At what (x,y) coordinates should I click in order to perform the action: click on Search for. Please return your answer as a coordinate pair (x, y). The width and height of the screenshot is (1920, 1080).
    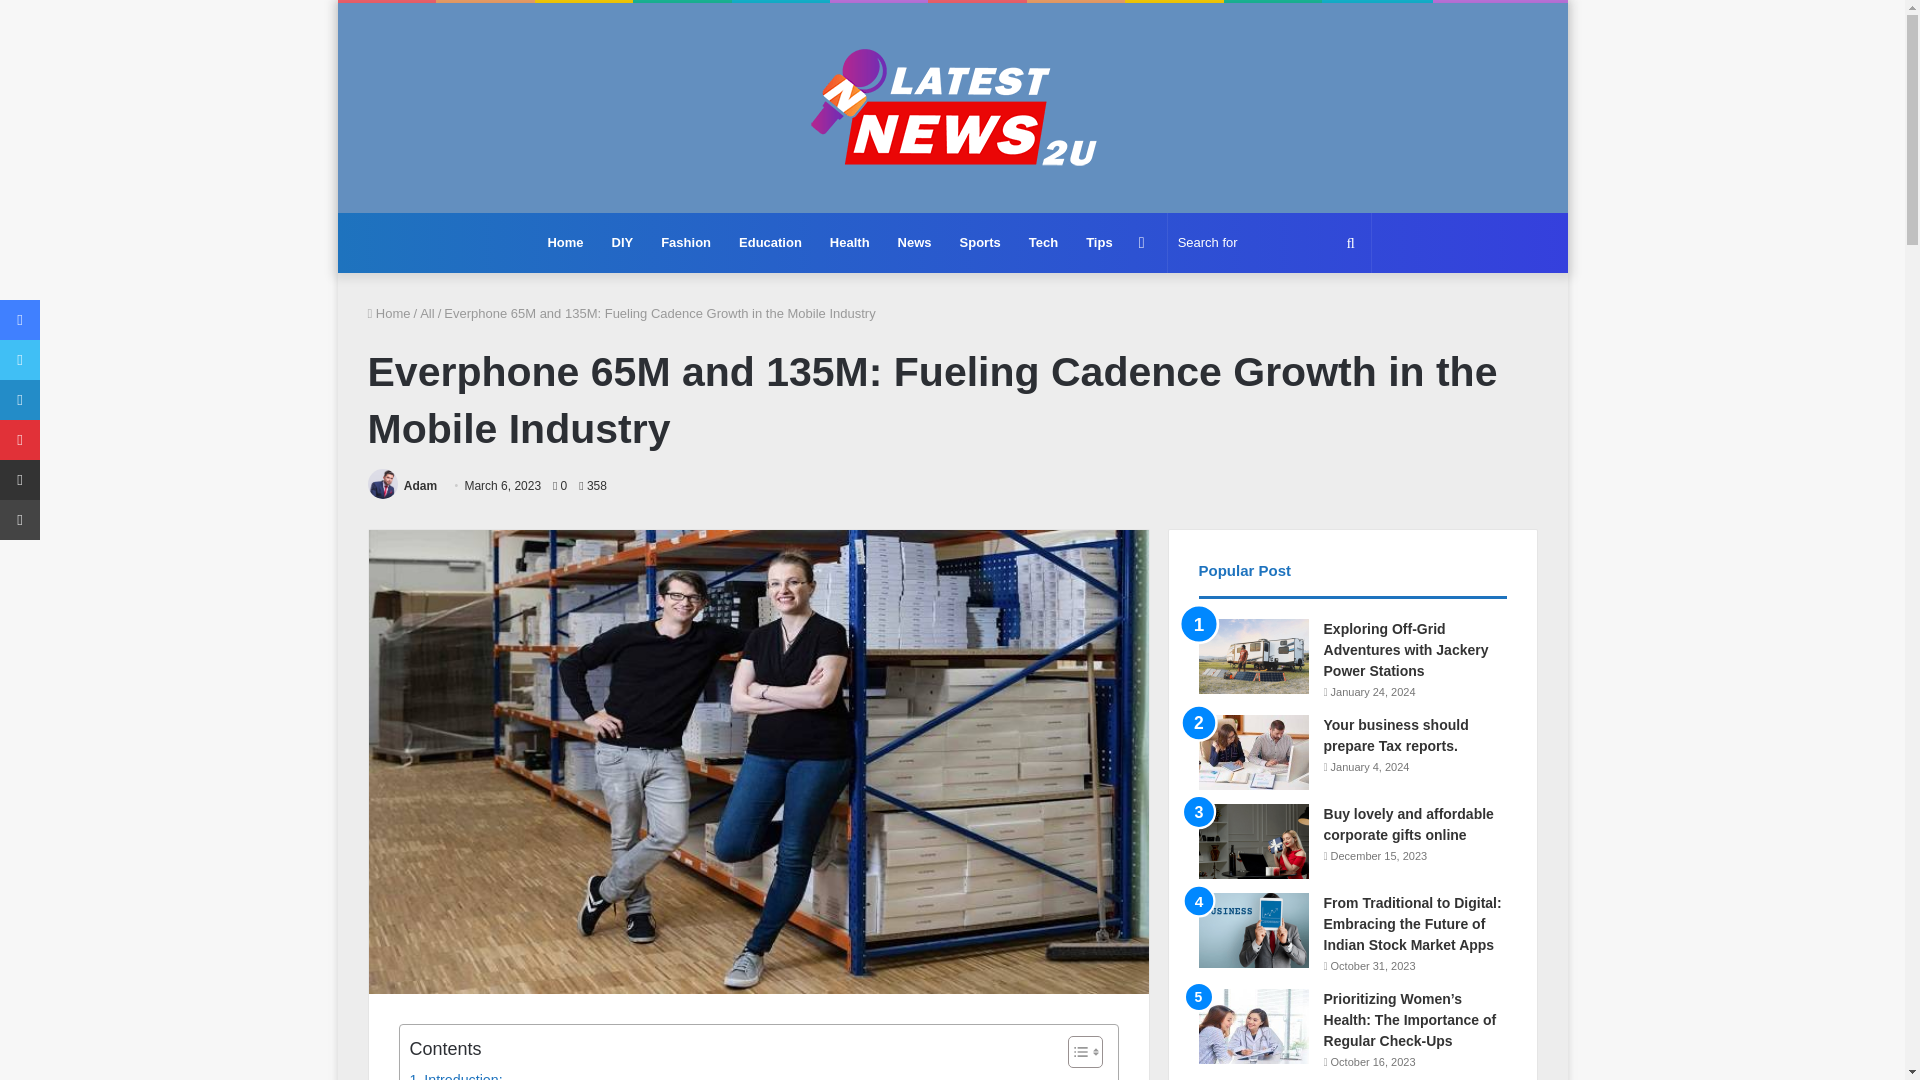
    Looking at the image, I should click on (1268, 242).